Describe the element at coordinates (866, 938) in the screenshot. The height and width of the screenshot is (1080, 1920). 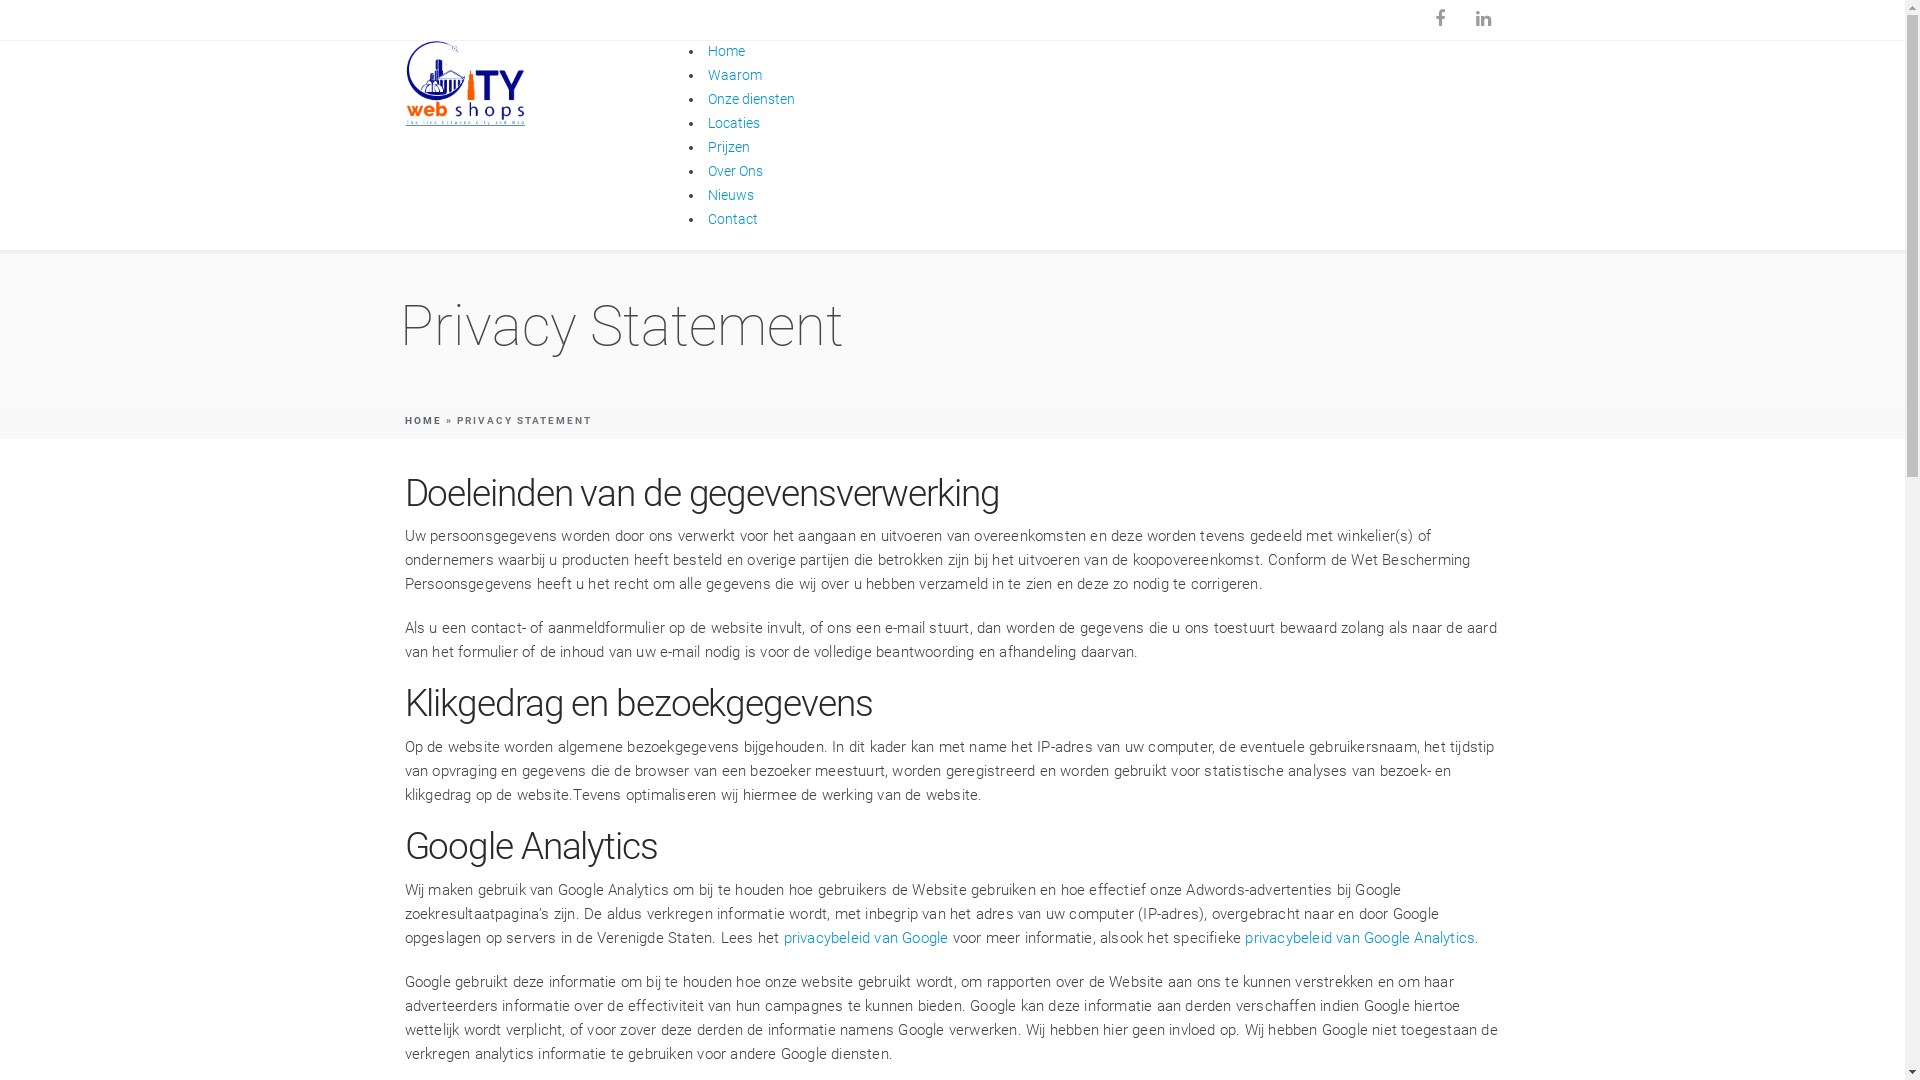
I see `privacybeleid van Google` at that location.